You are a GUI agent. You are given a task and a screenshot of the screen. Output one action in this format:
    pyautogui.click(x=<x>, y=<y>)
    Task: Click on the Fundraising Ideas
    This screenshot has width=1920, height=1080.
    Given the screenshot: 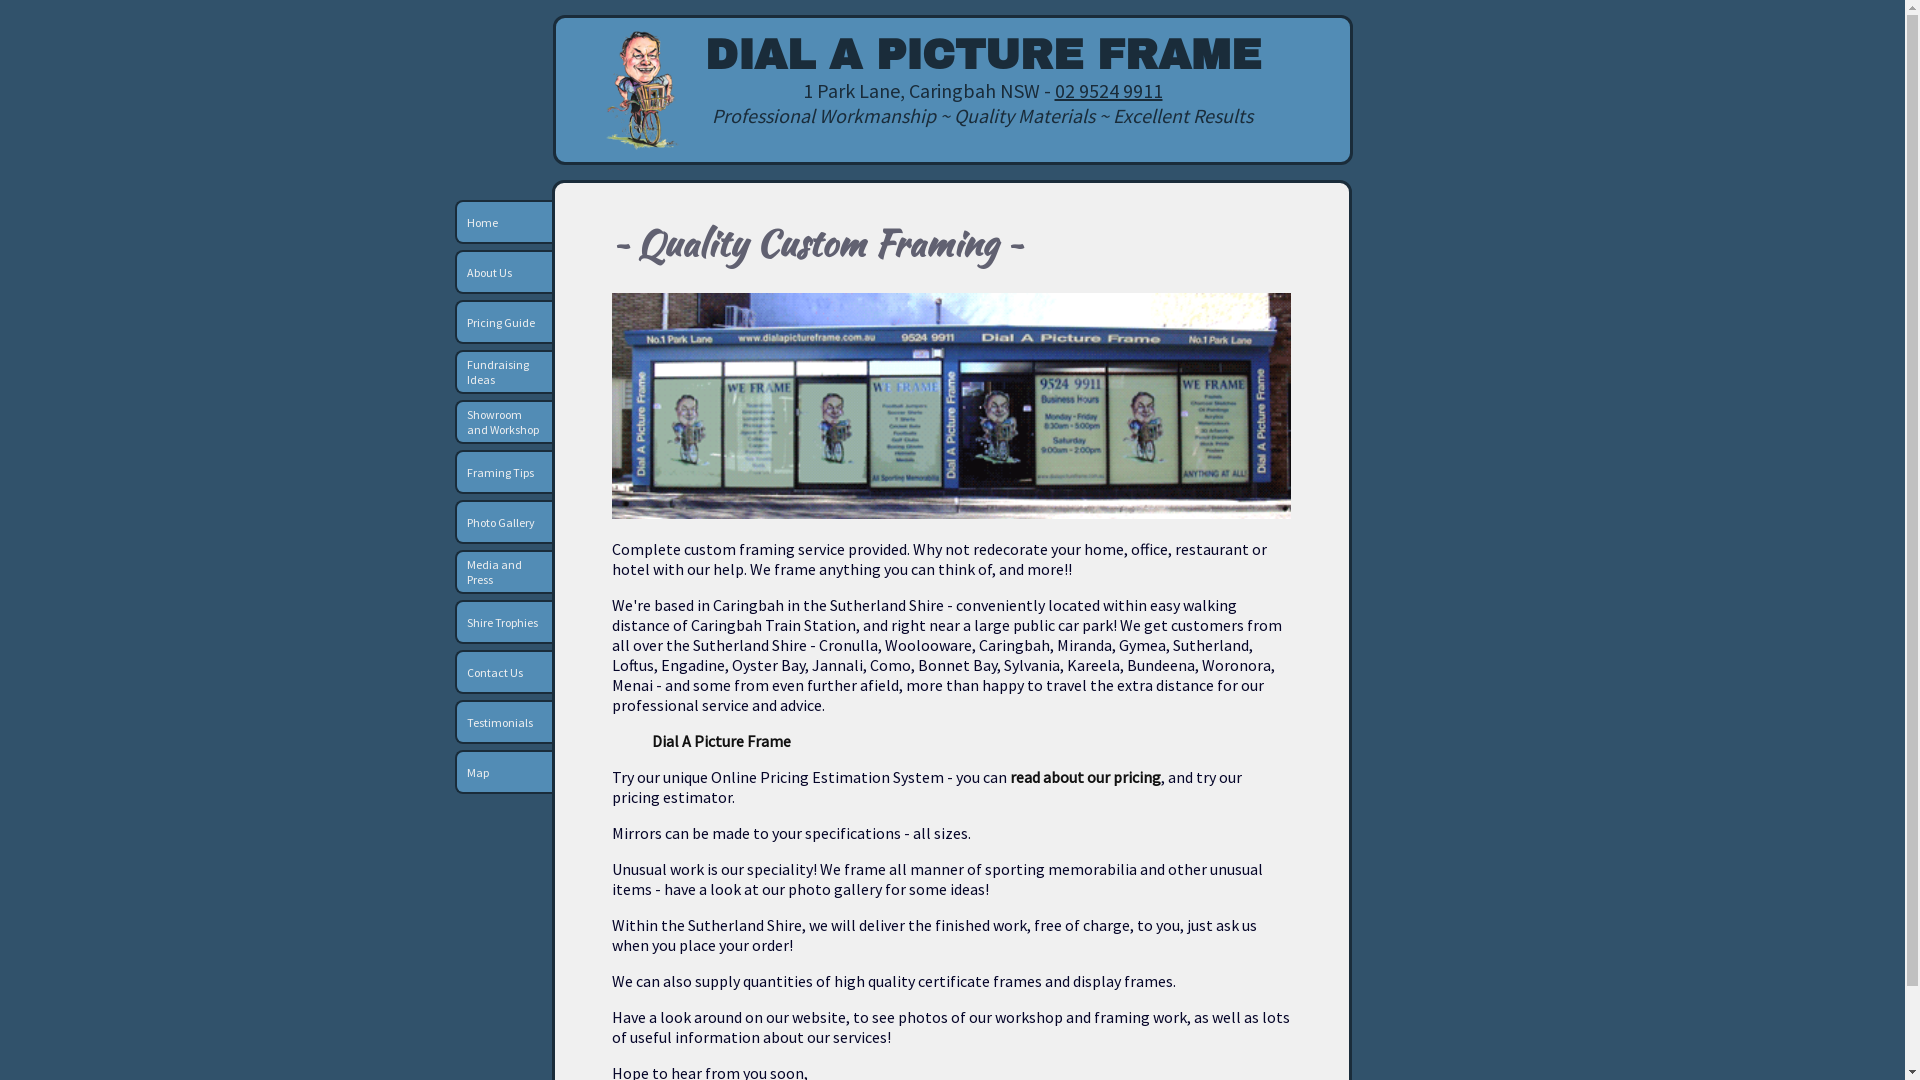 What is the action you would take?
    pyautogui.click(x=504, y=372)
    